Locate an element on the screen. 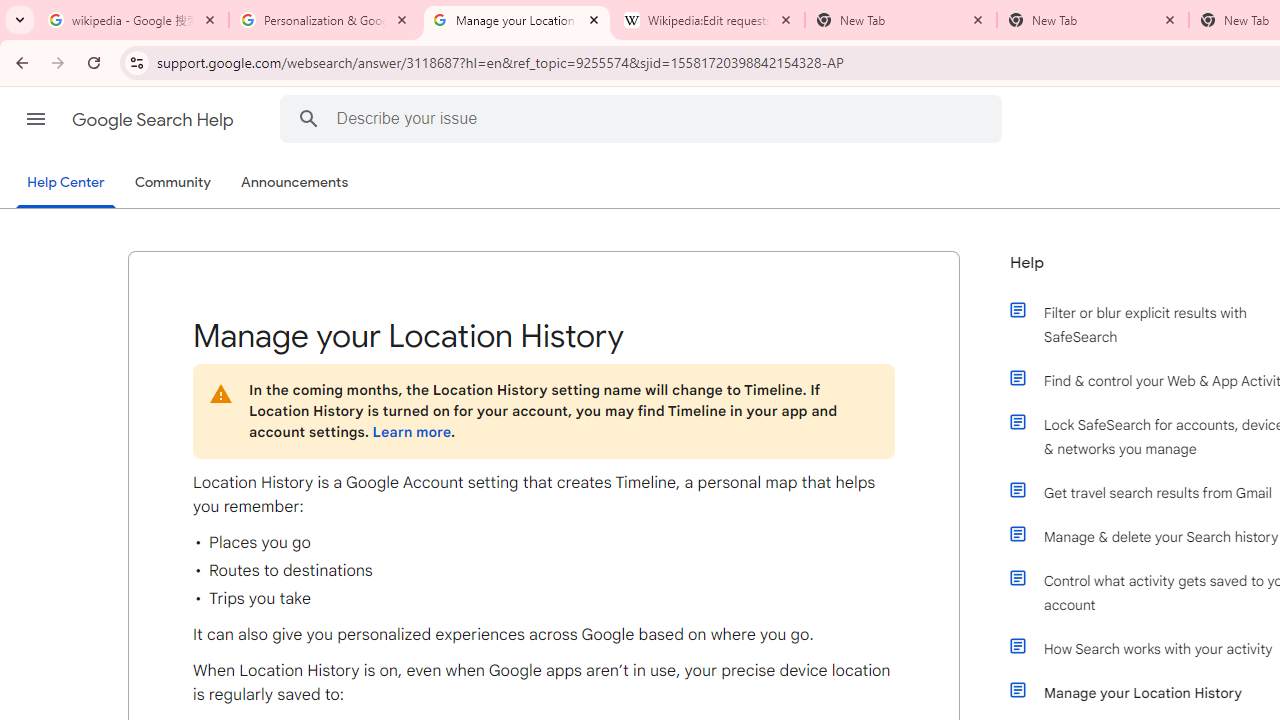 This screenshot has height=720, width=1280. Announcements is located at coordinates (294, 183).